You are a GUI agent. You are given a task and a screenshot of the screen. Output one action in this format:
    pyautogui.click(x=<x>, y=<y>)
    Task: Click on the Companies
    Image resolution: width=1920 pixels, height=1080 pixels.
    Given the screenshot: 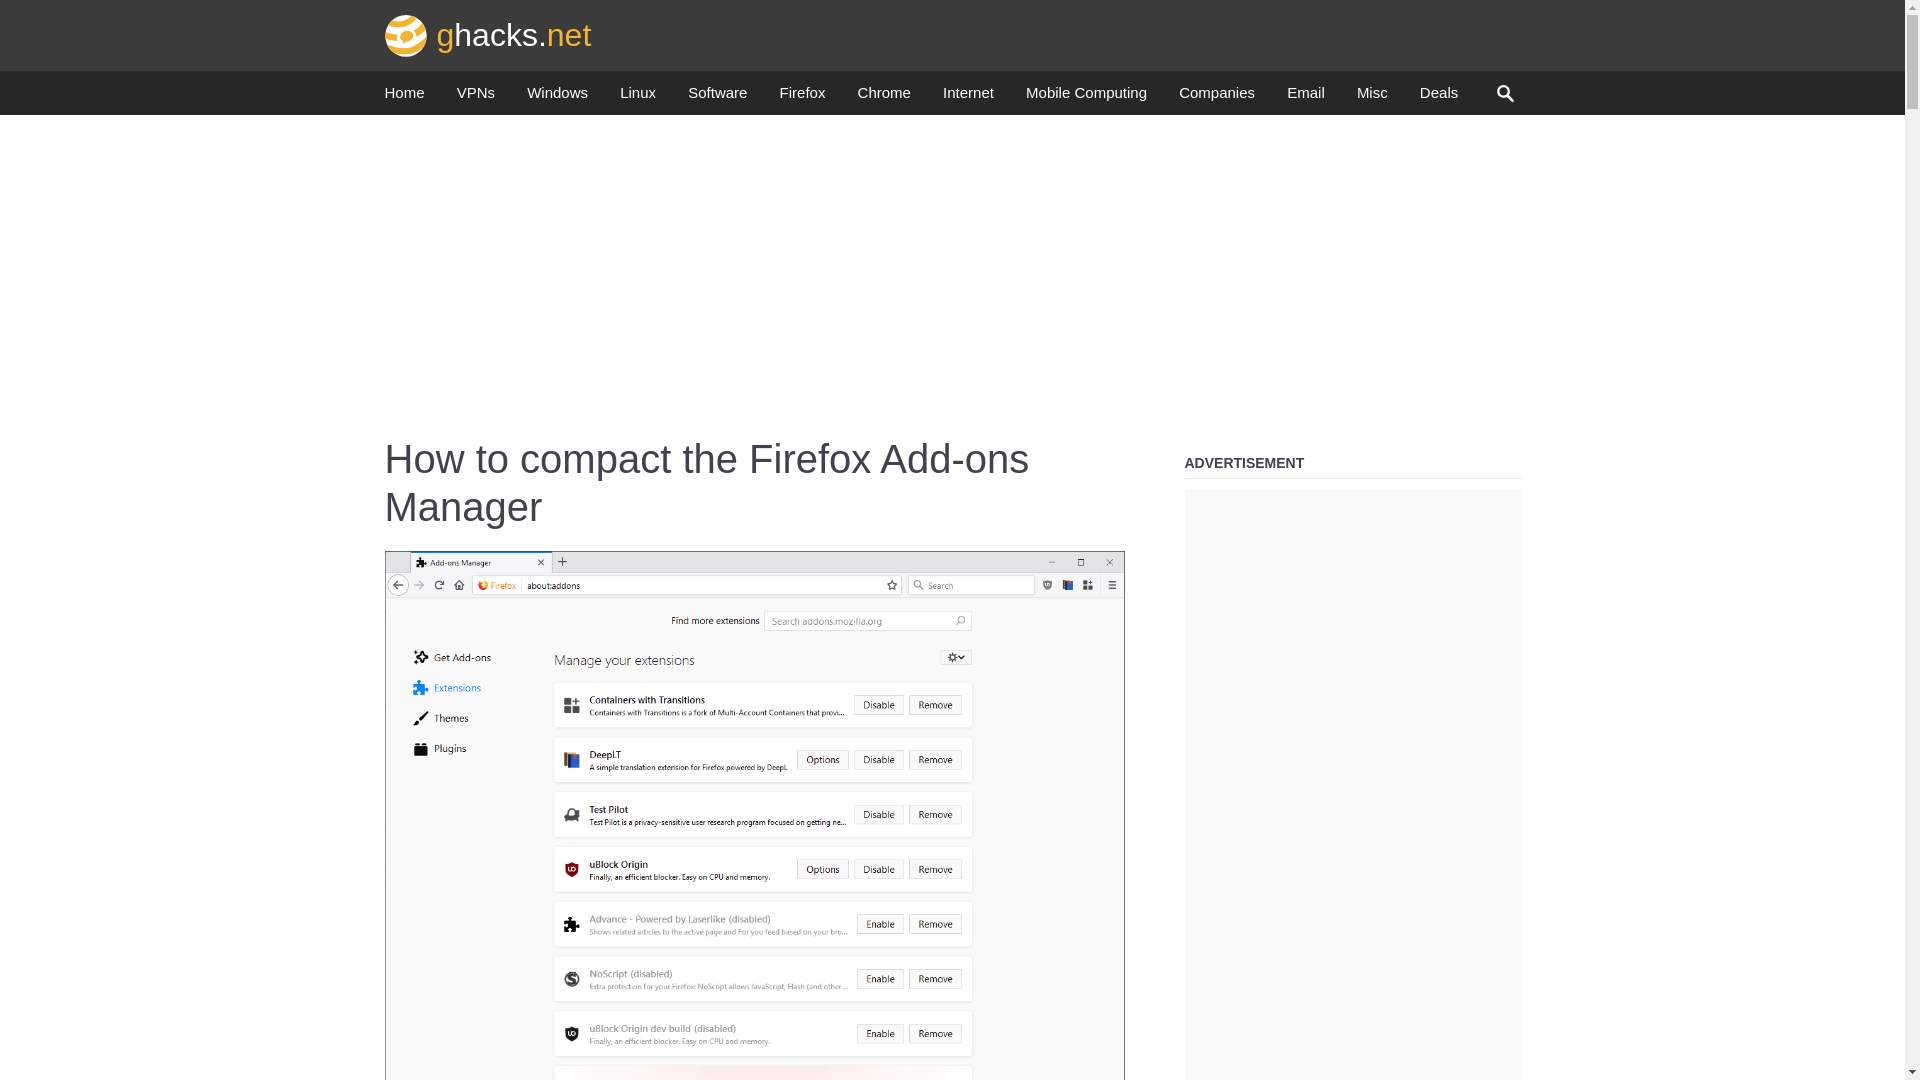 What is the action you would take?
    pyautogui.click(x=1216, y=98)
    